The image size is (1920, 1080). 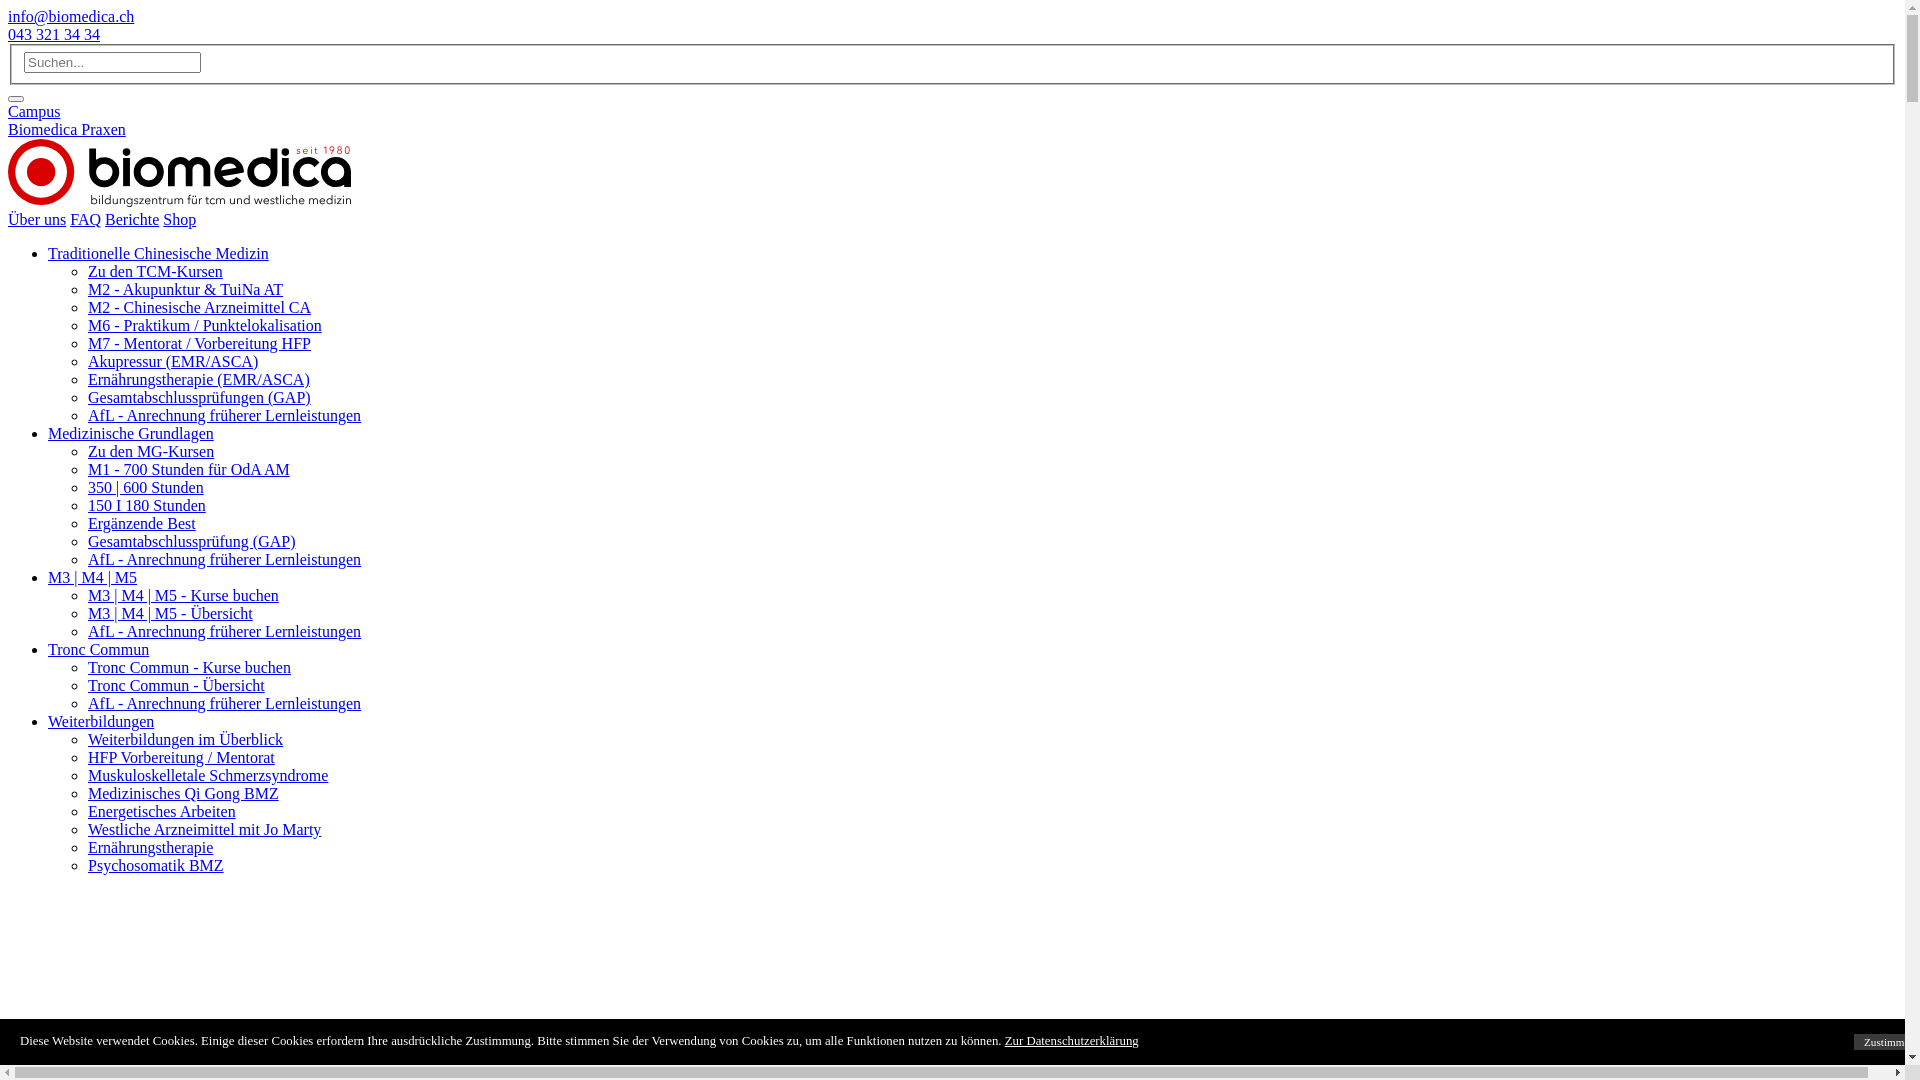 What do you see at coordinates (180, 173) in the screenshot?
I see `Biomedica` at bounding box center [180, 173].